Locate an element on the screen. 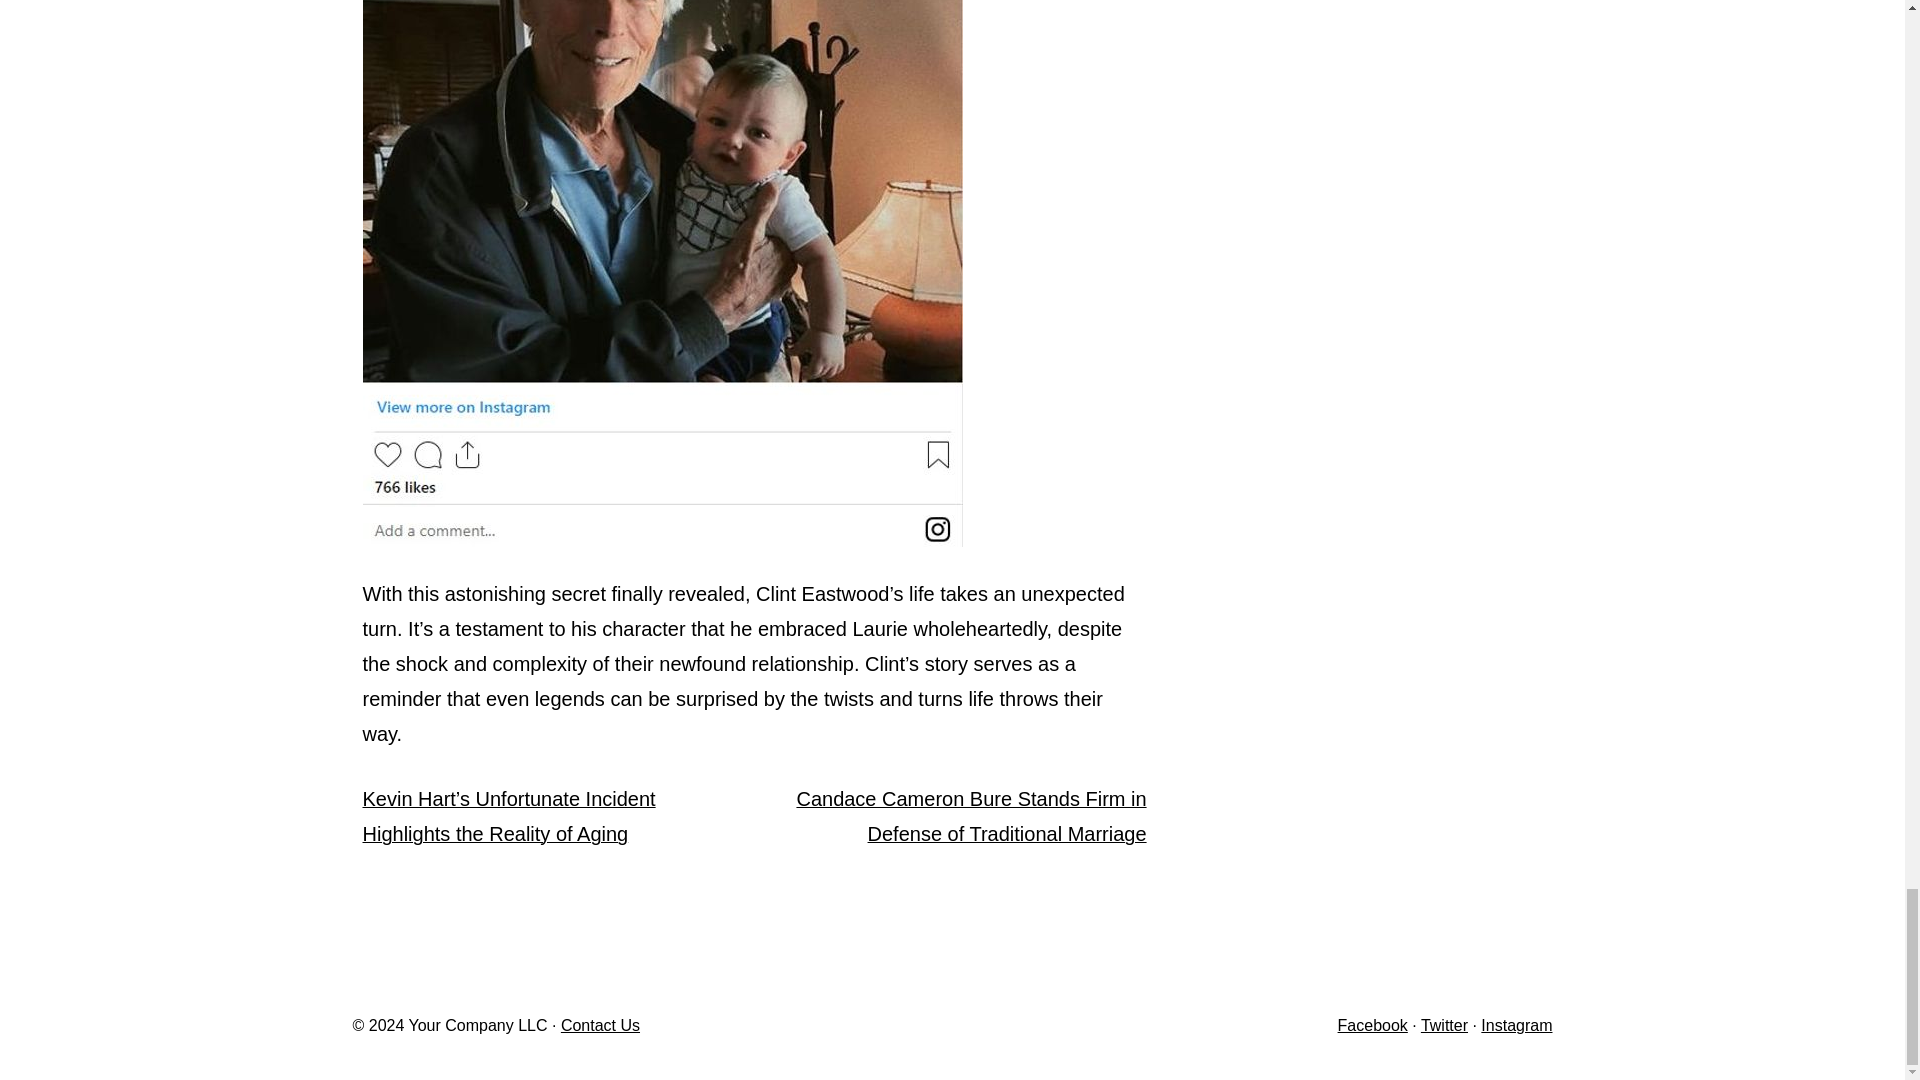  Contact Us is located at coordinates (600, 1025).